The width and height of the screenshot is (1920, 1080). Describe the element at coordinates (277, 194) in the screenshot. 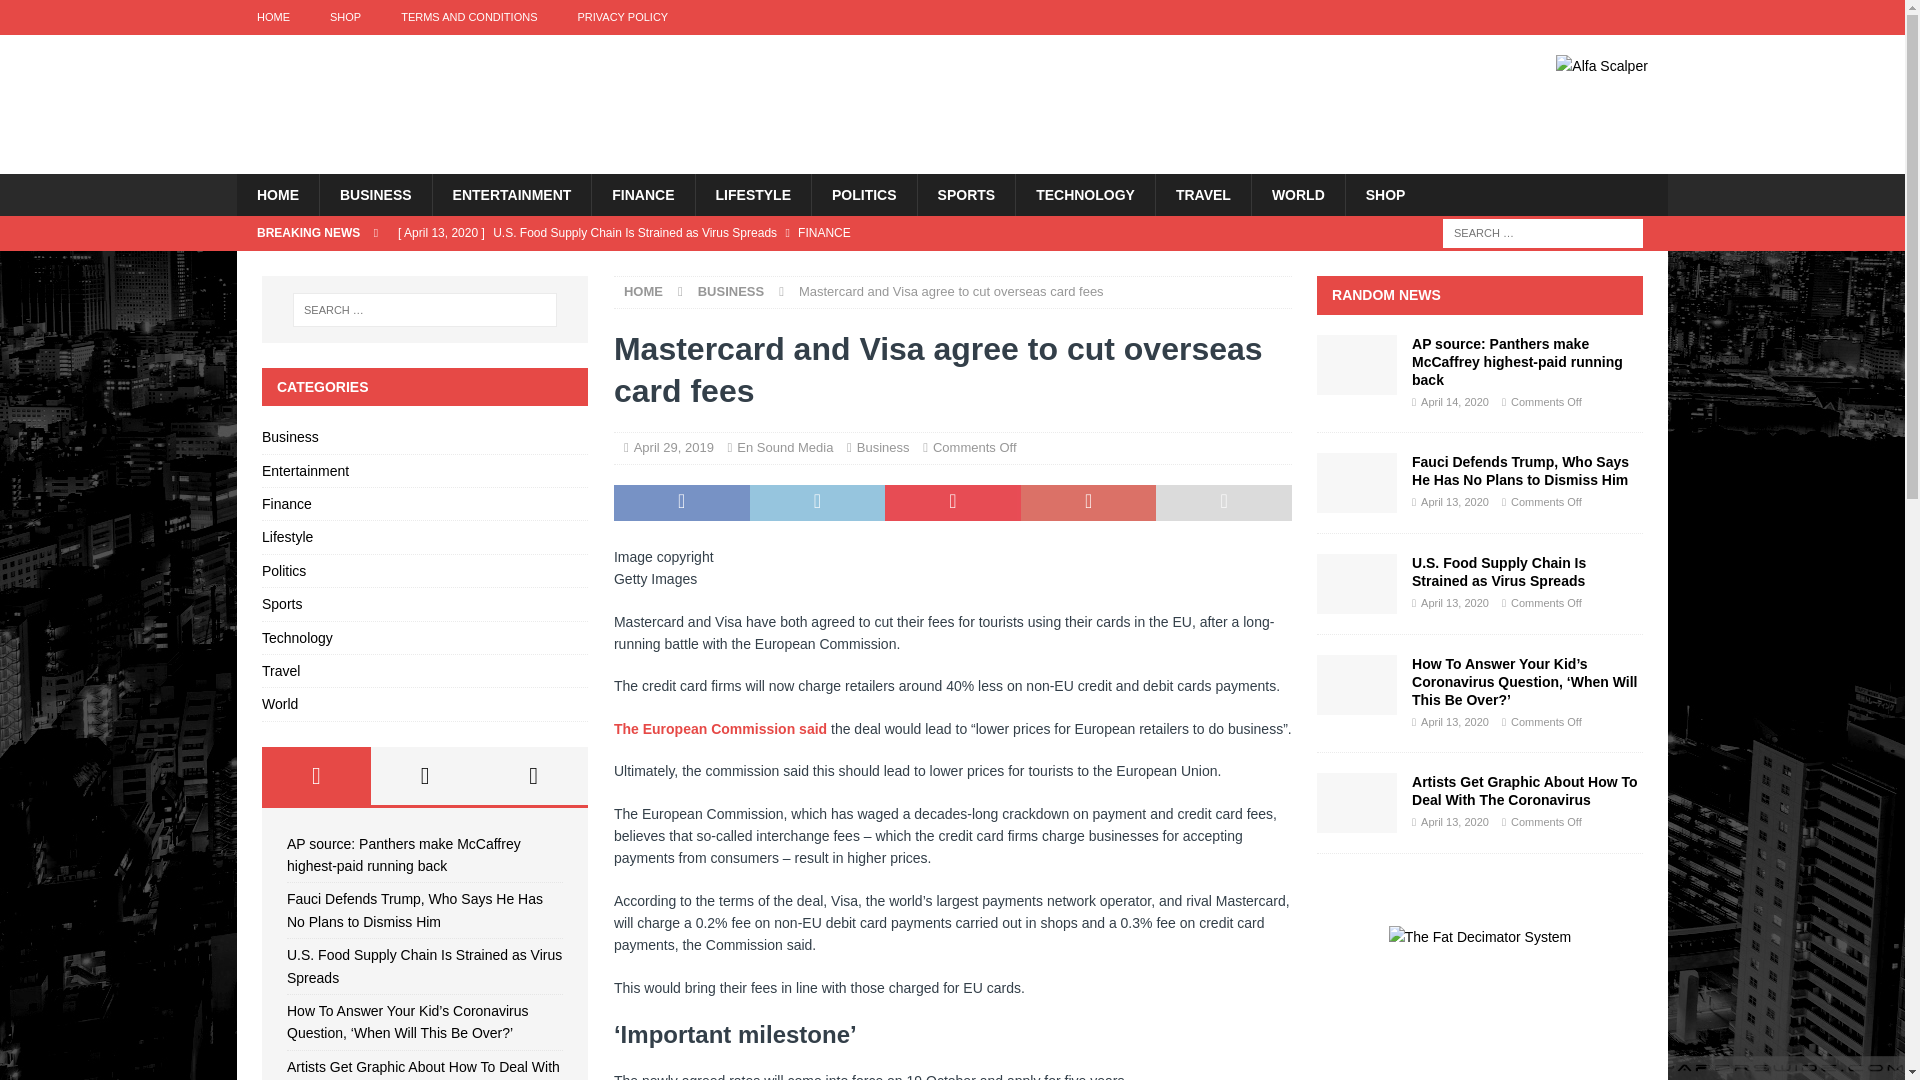

I see `HOME` at that location.